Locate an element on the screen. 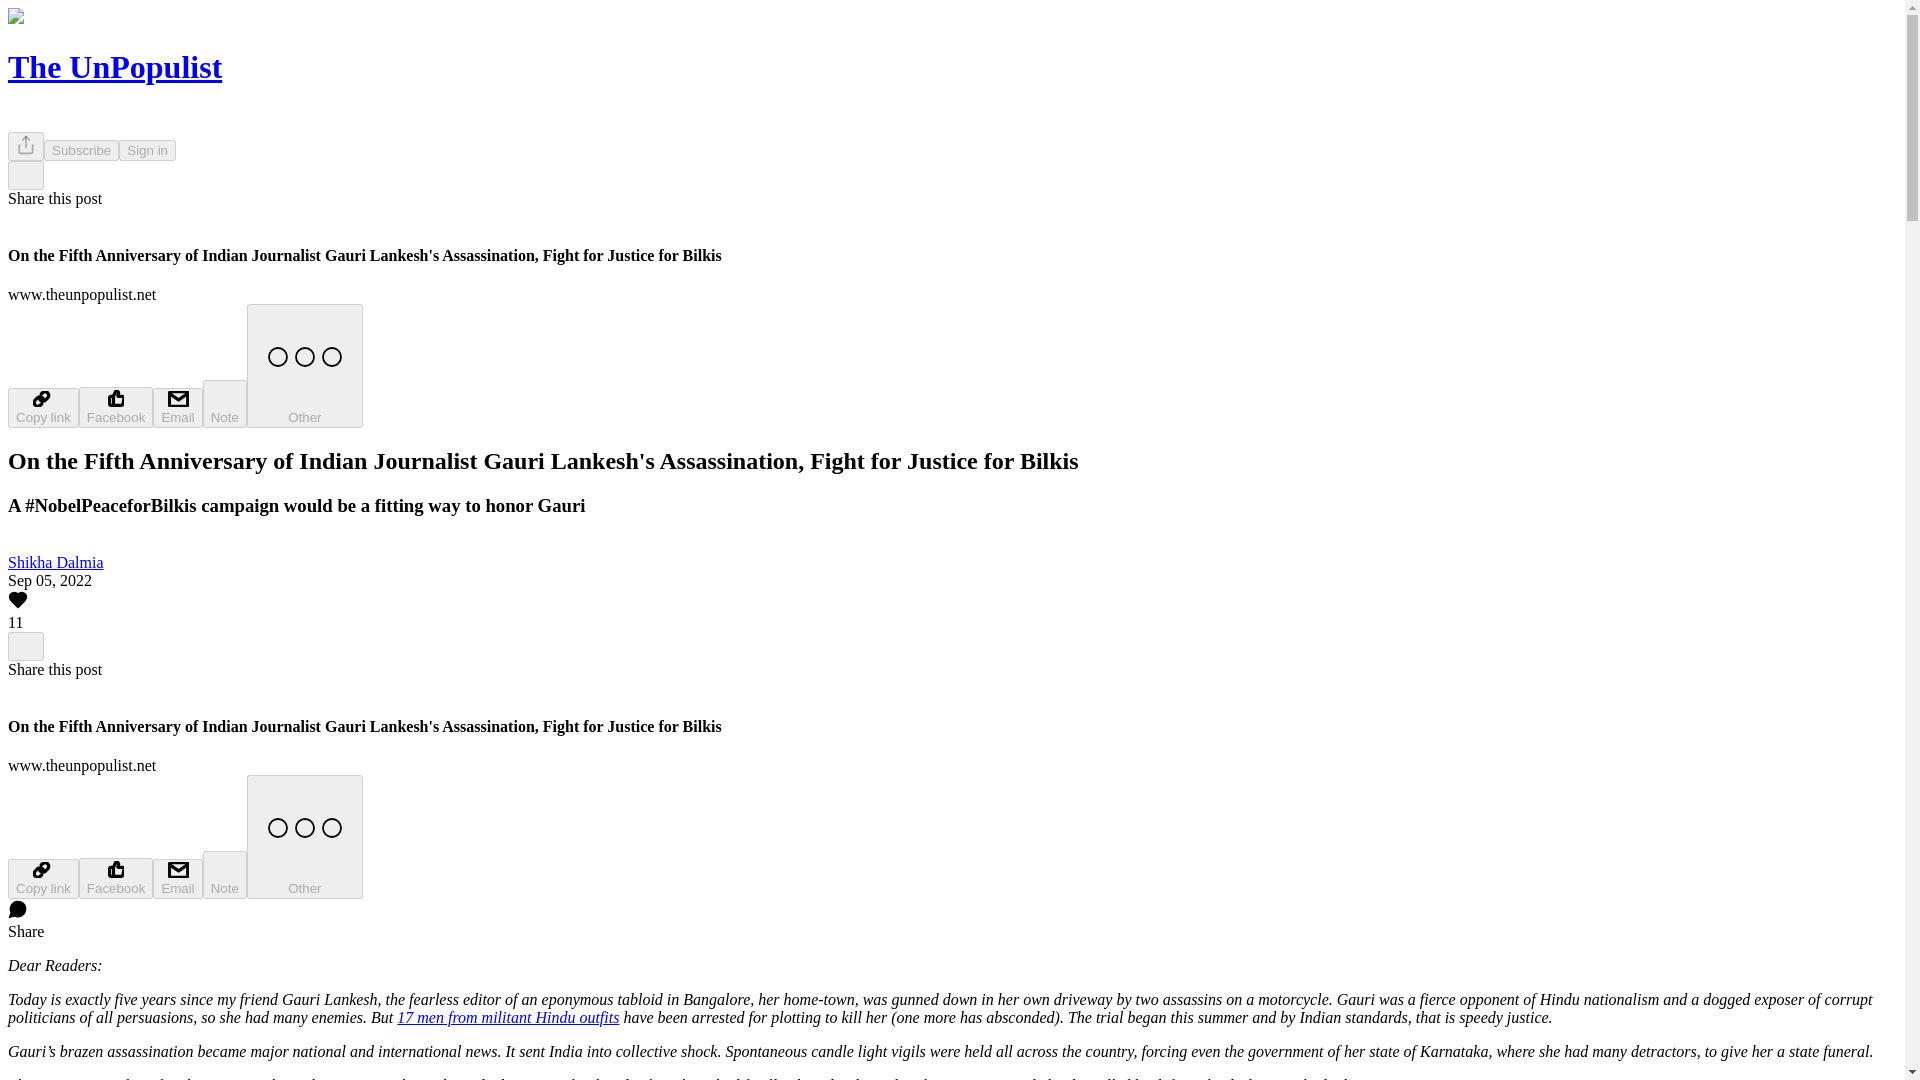  Shikha Dalmia is located at coordinates (55, 562).